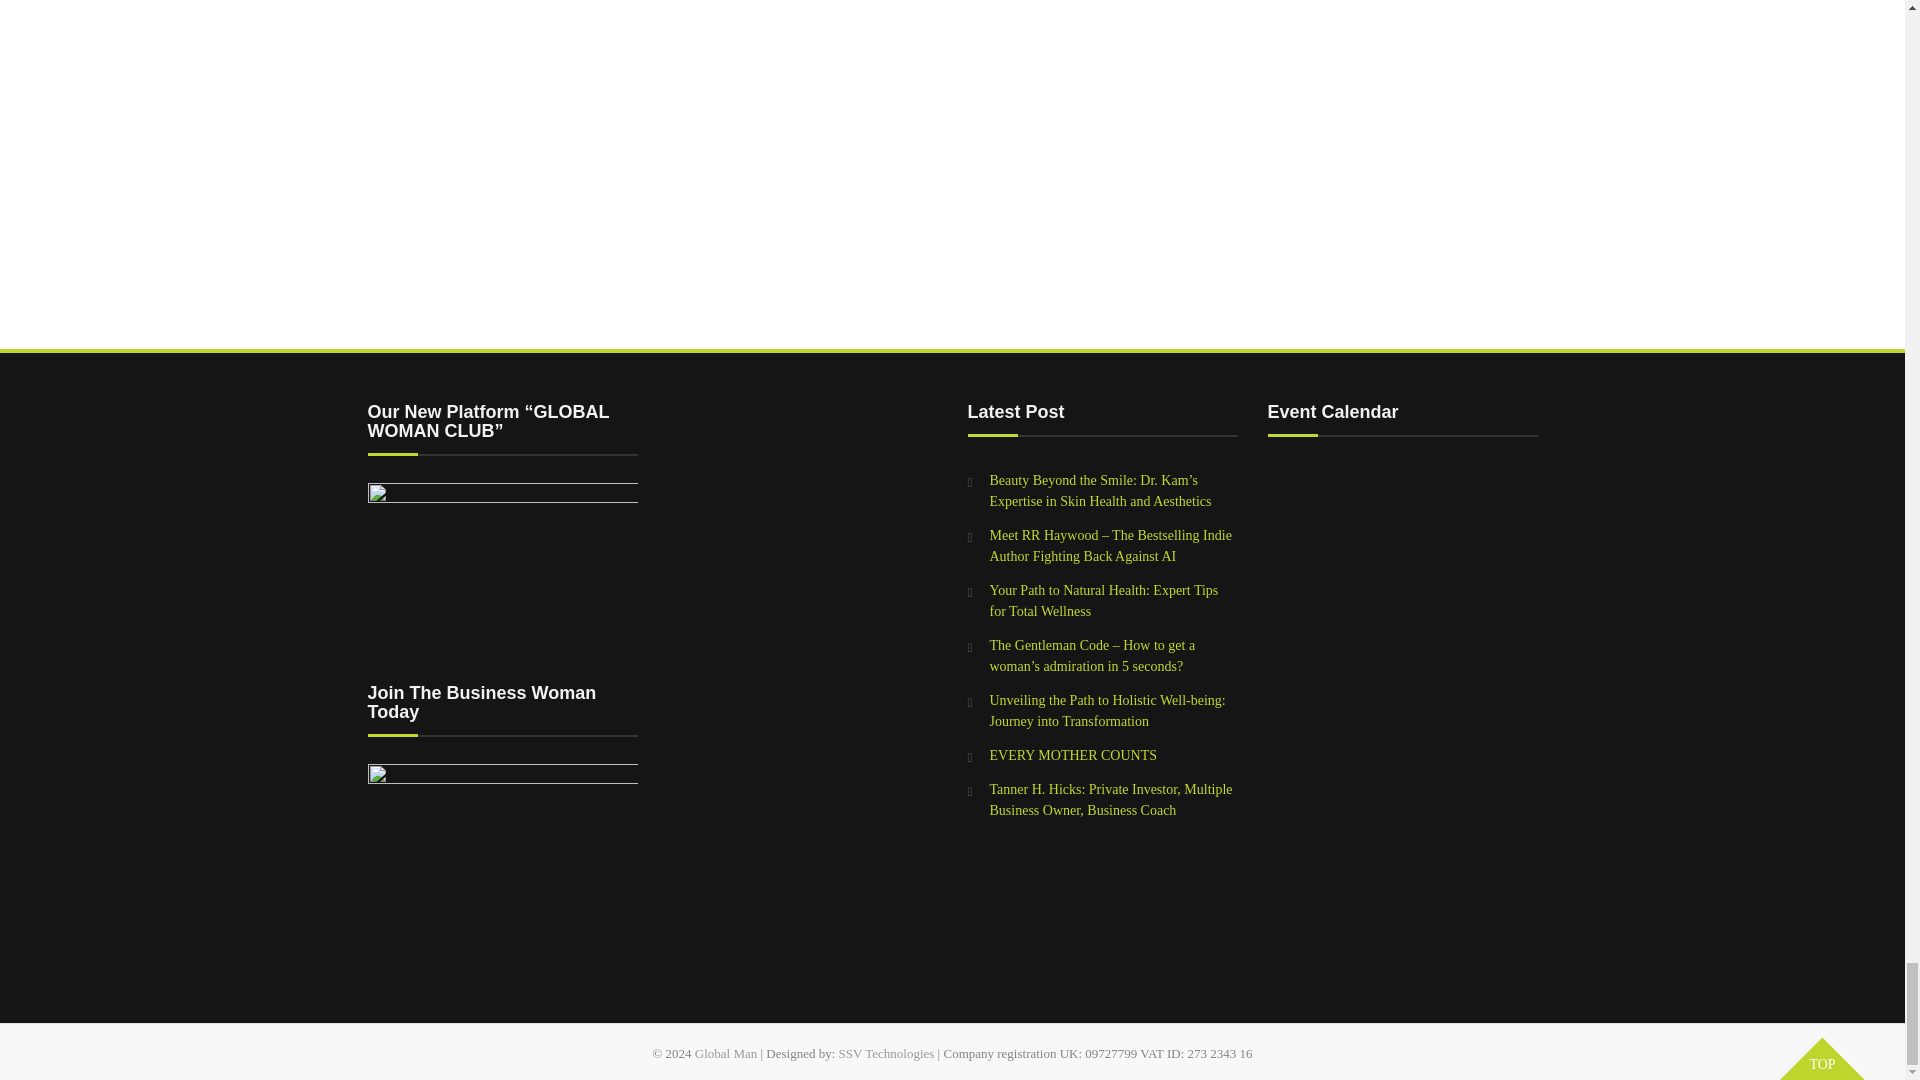 Image resolution: width=1920 pixels, height=1080 pixels. Describe the element at coordinates (726, 1053) in the screenshot. I see `Global Man` at that location.